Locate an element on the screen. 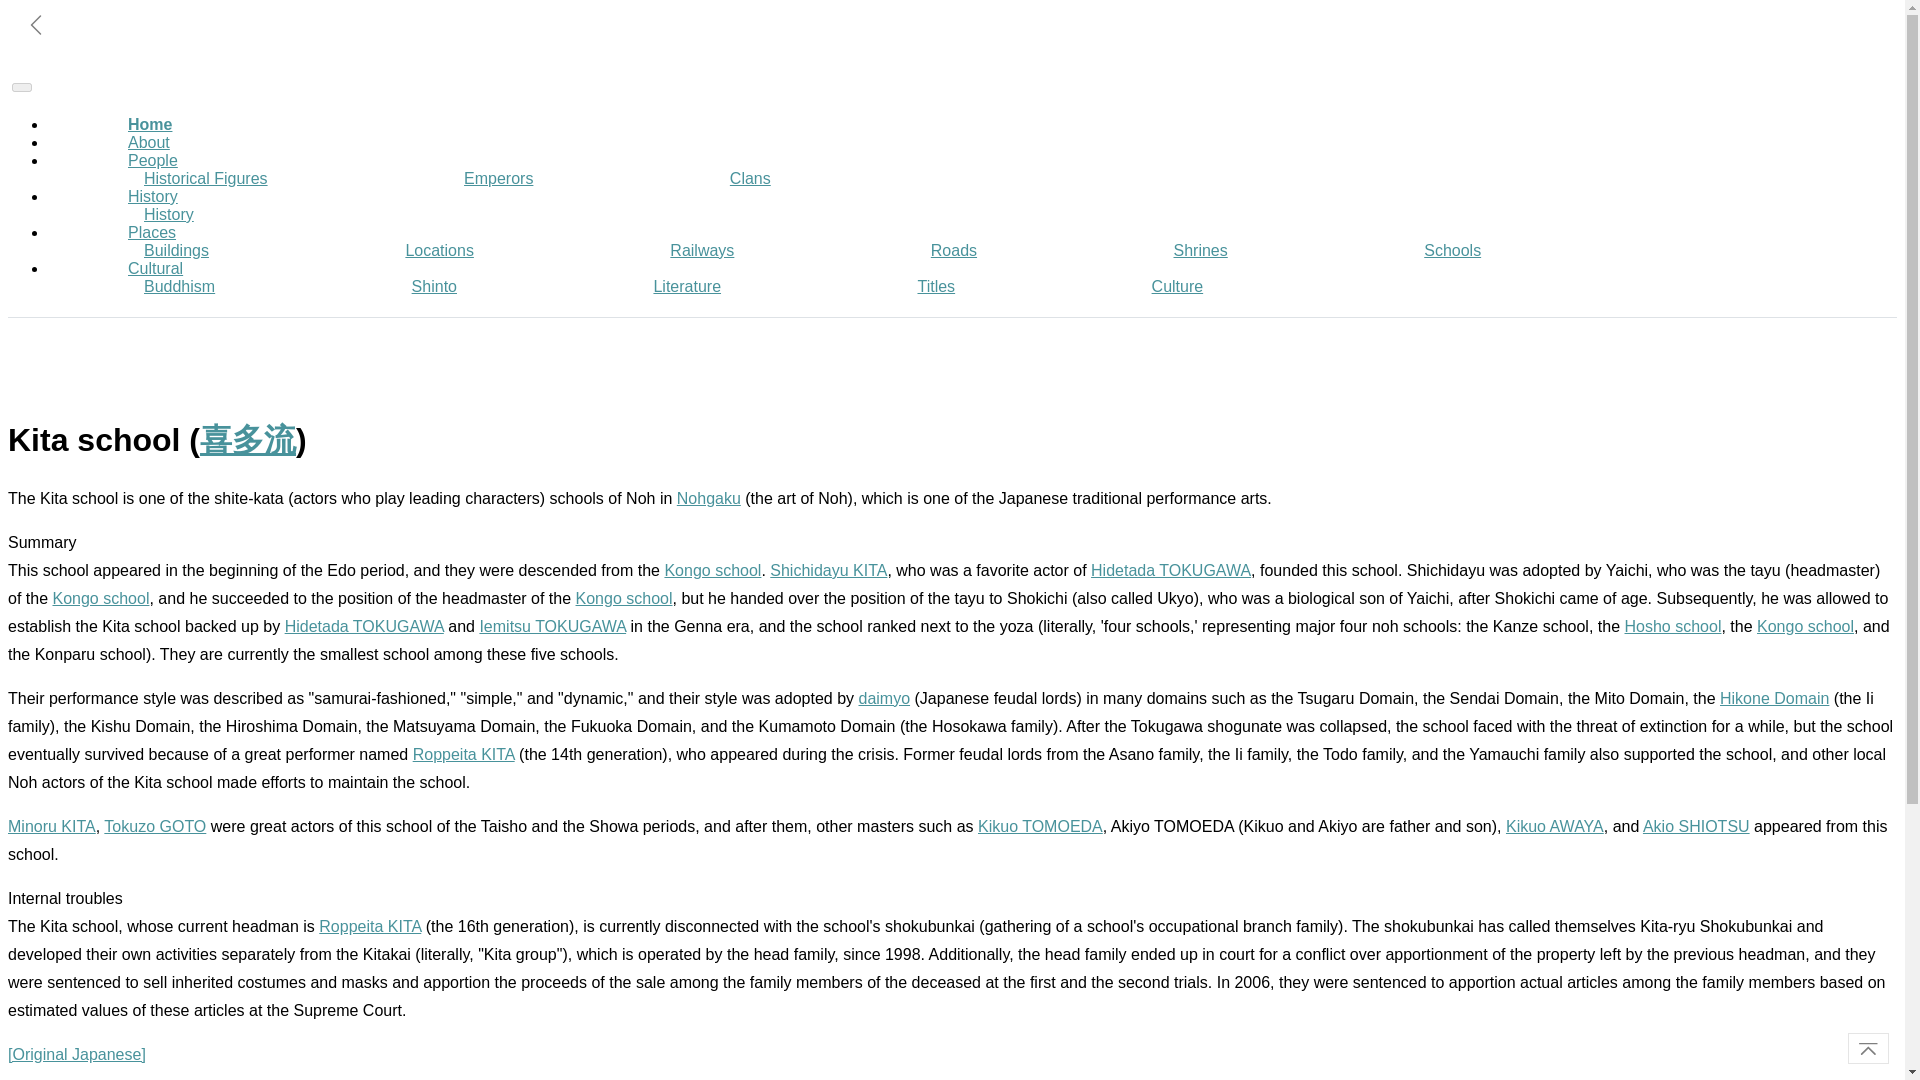 This screenshot has width=1920, height=1080. Culture is located at coordinates (1178, 286).